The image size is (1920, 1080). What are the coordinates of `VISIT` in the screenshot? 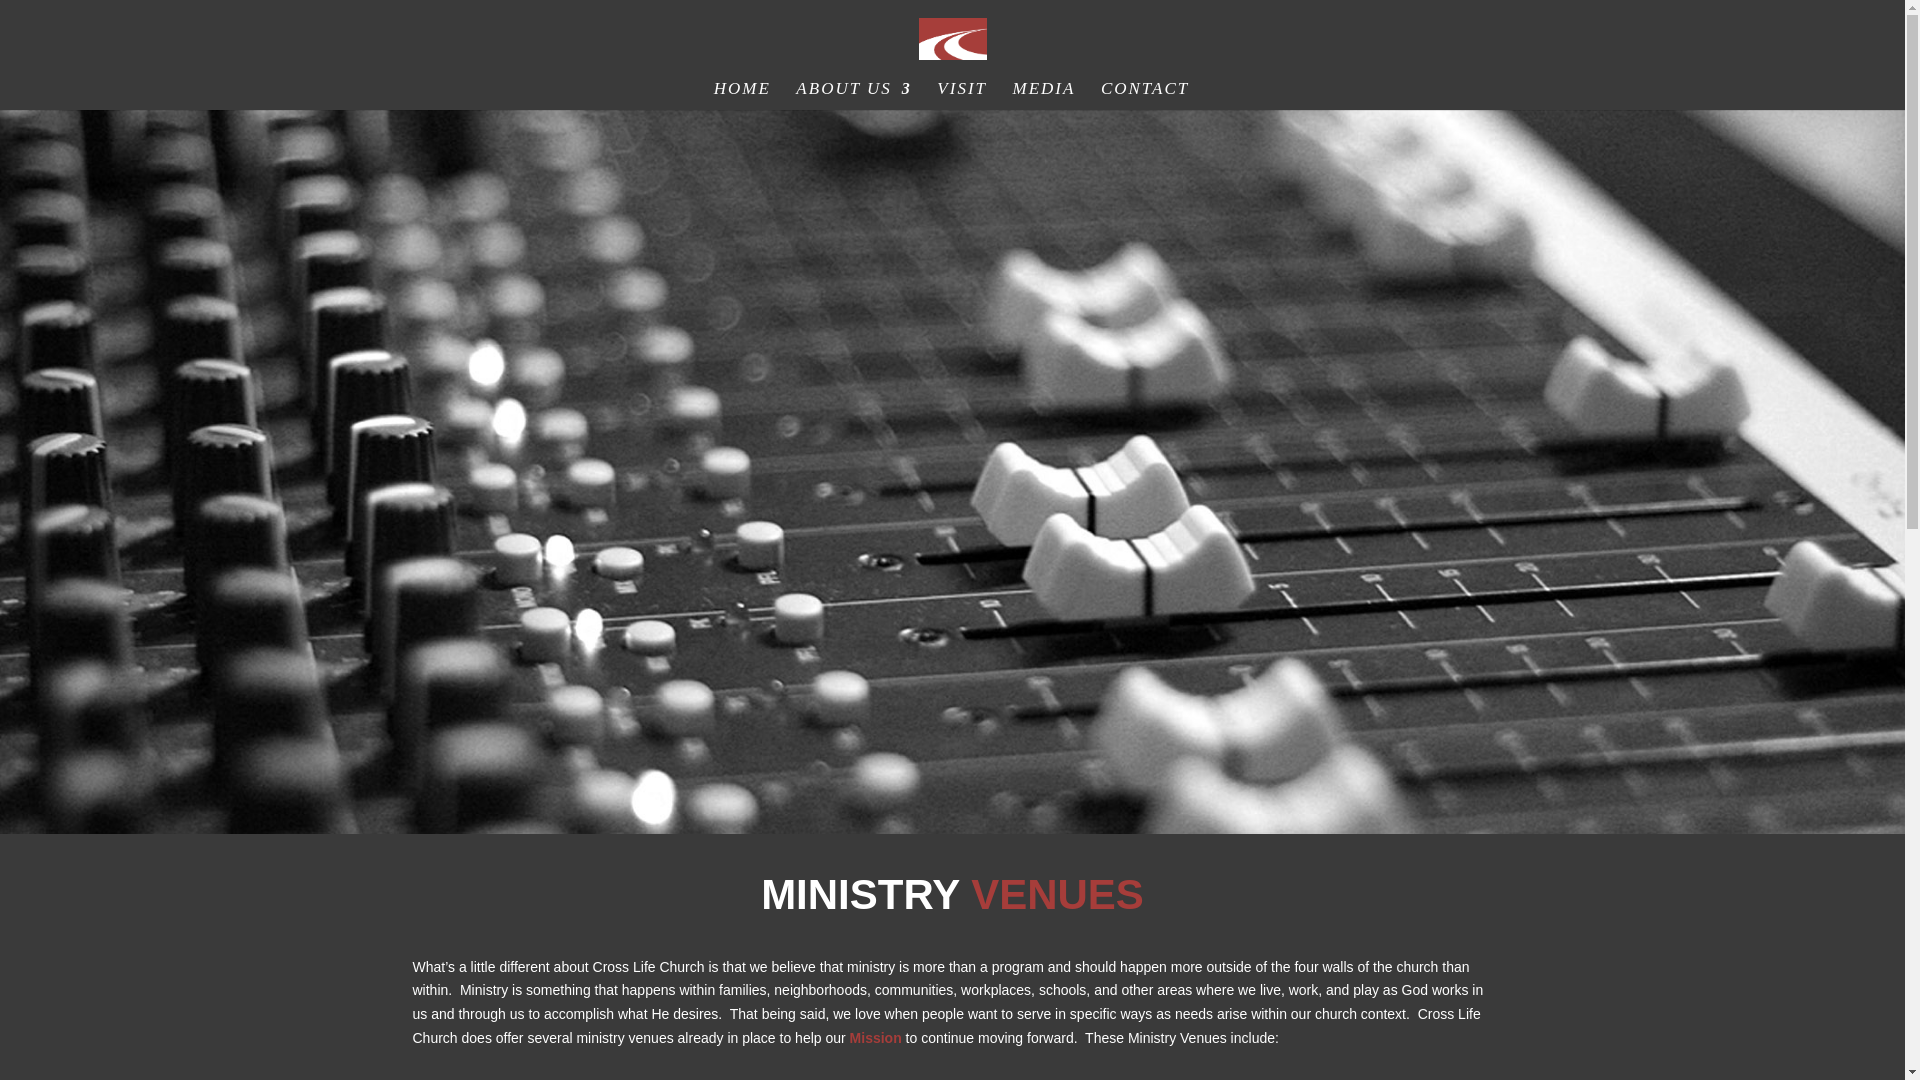 It's located at (961, 96).